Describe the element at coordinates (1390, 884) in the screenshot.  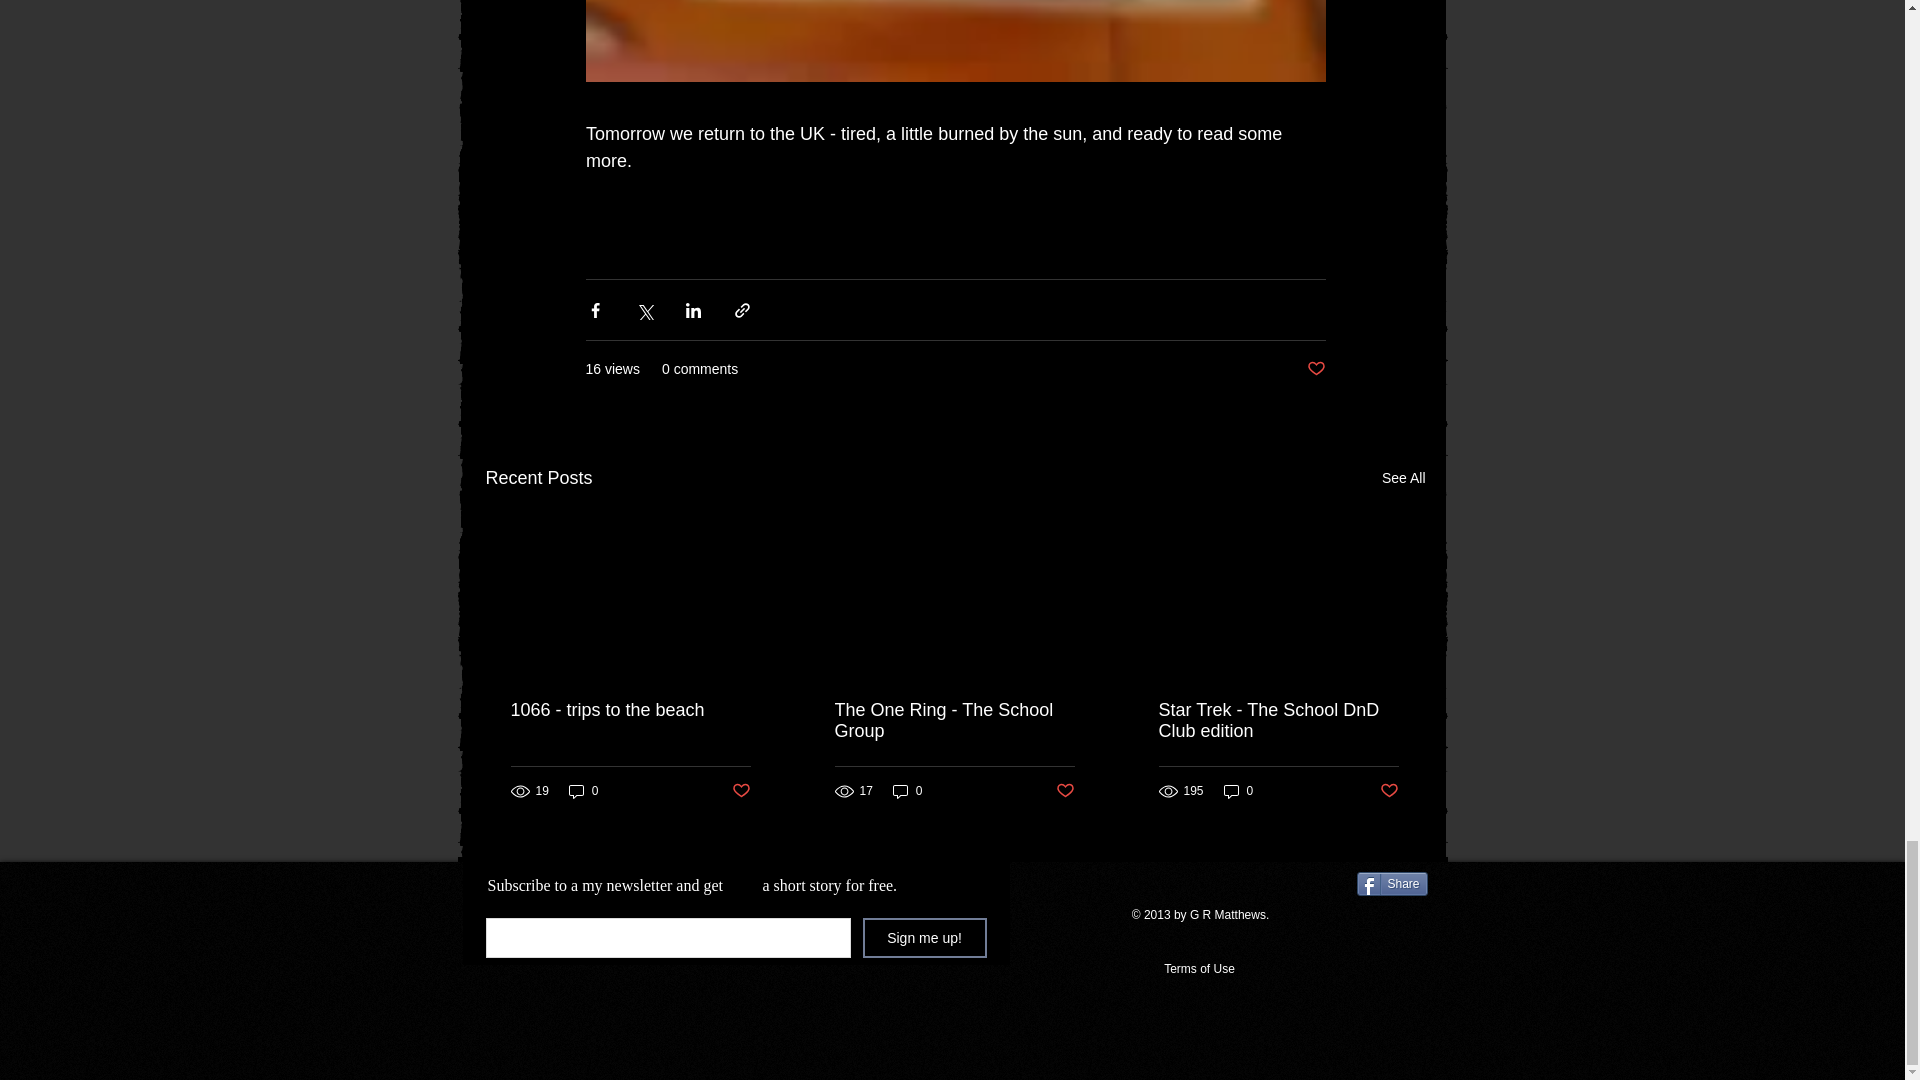
I see `Share` at that location.